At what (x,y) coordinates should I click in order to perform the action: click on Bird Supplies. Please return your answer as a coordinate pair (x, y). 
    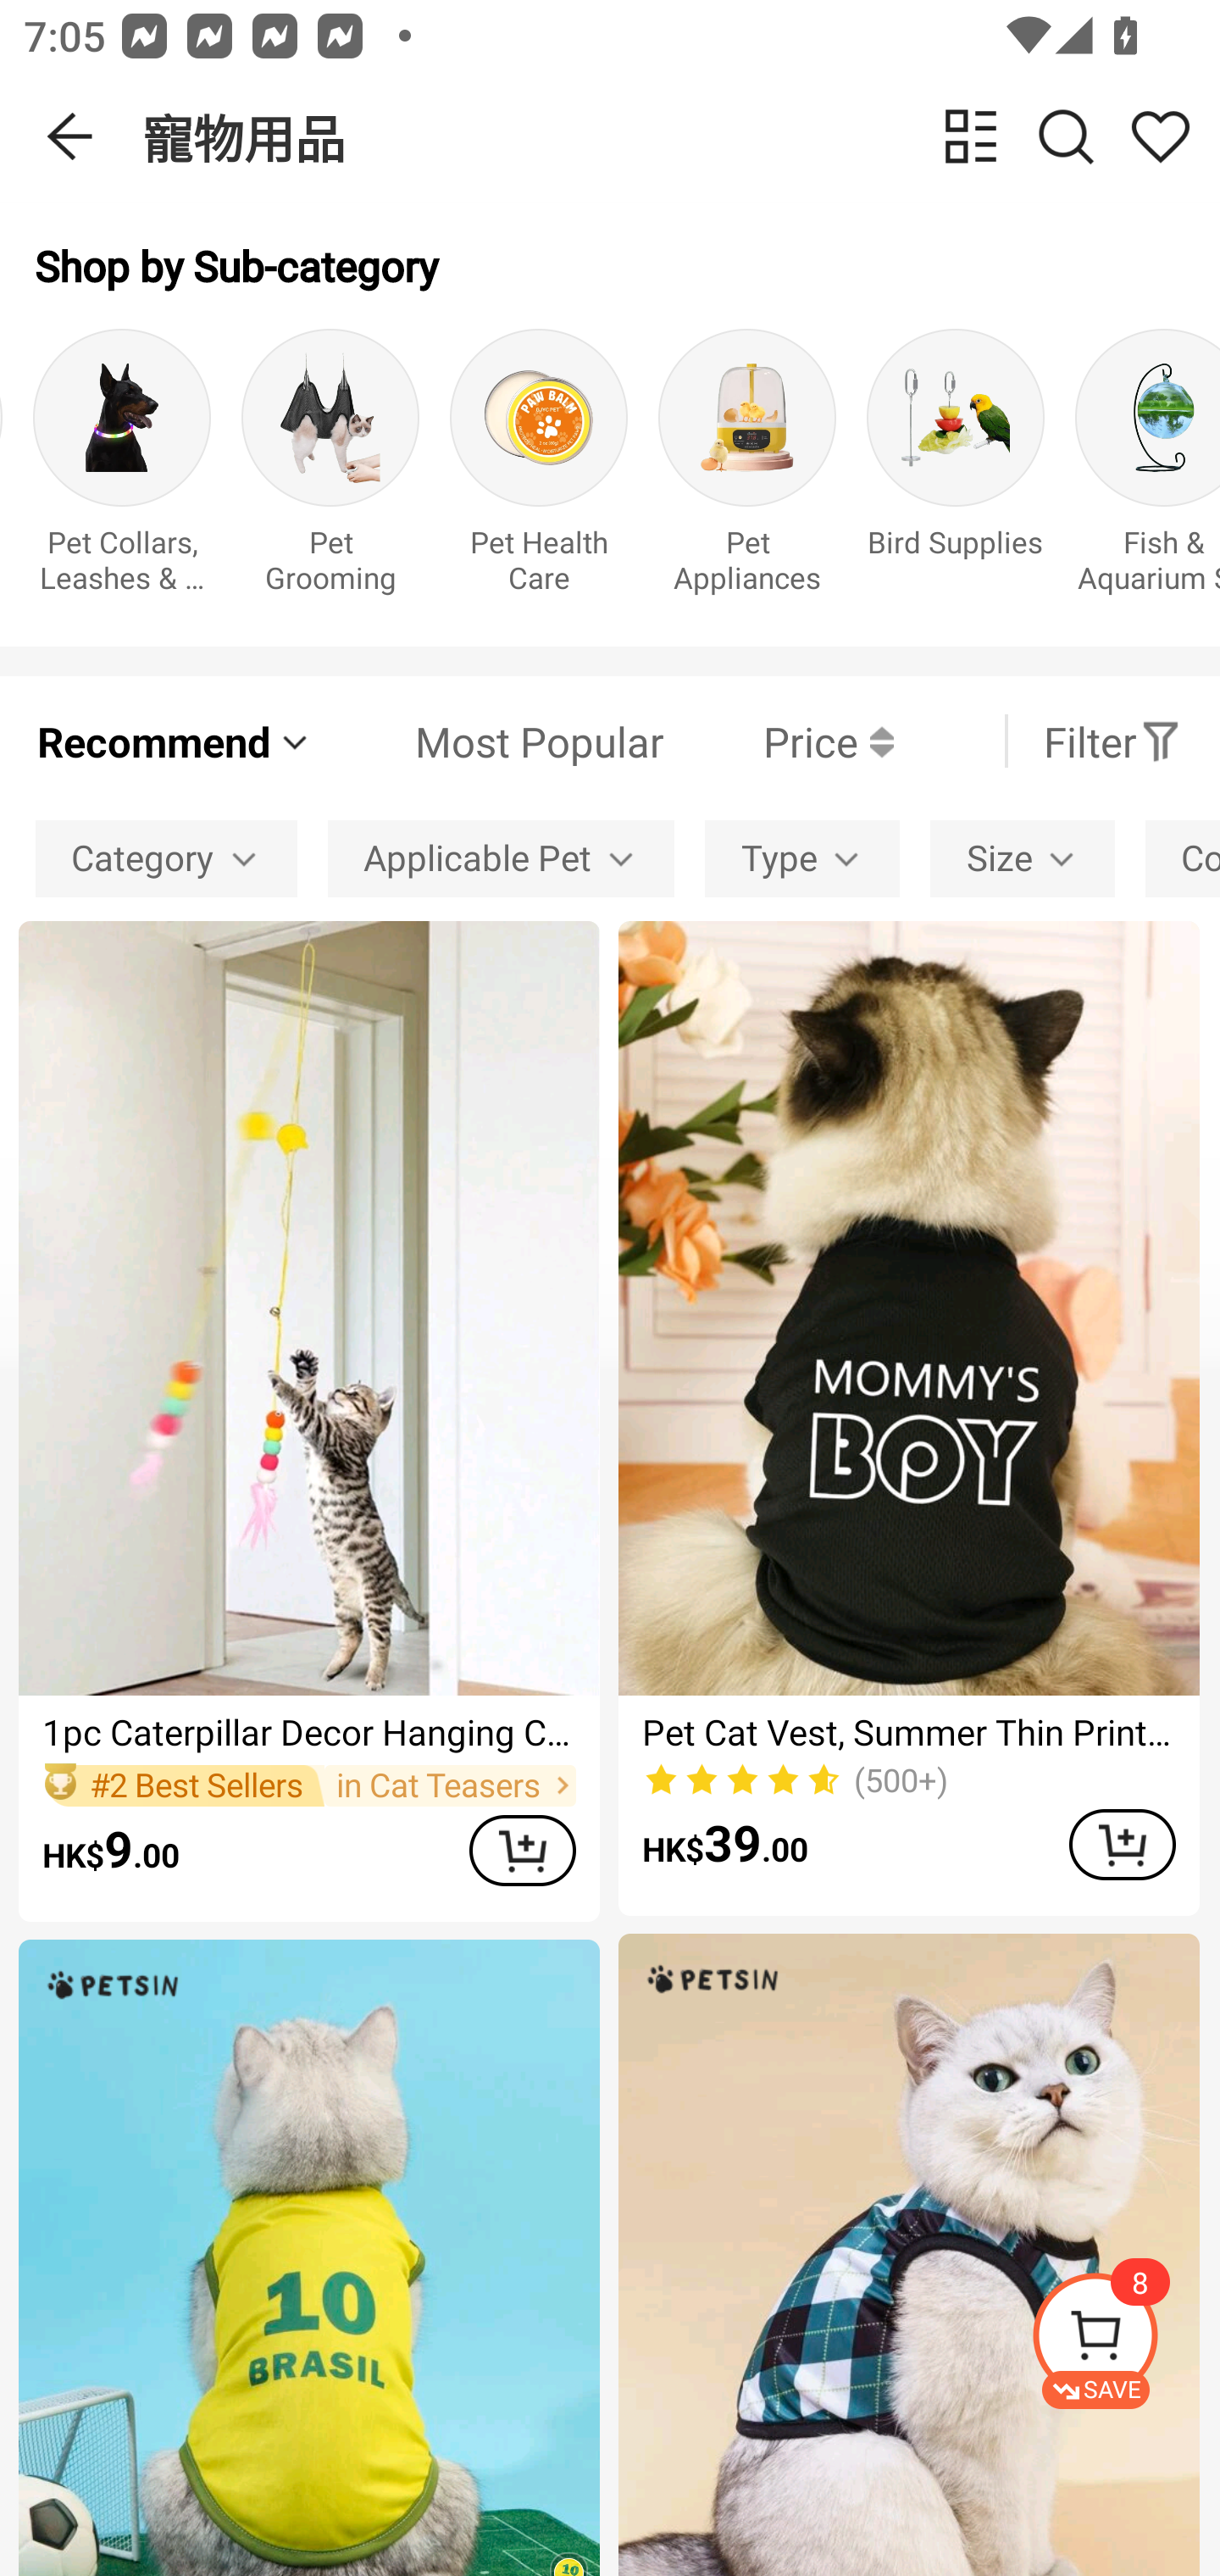
    Looking at the image, I should click on (955, 469).